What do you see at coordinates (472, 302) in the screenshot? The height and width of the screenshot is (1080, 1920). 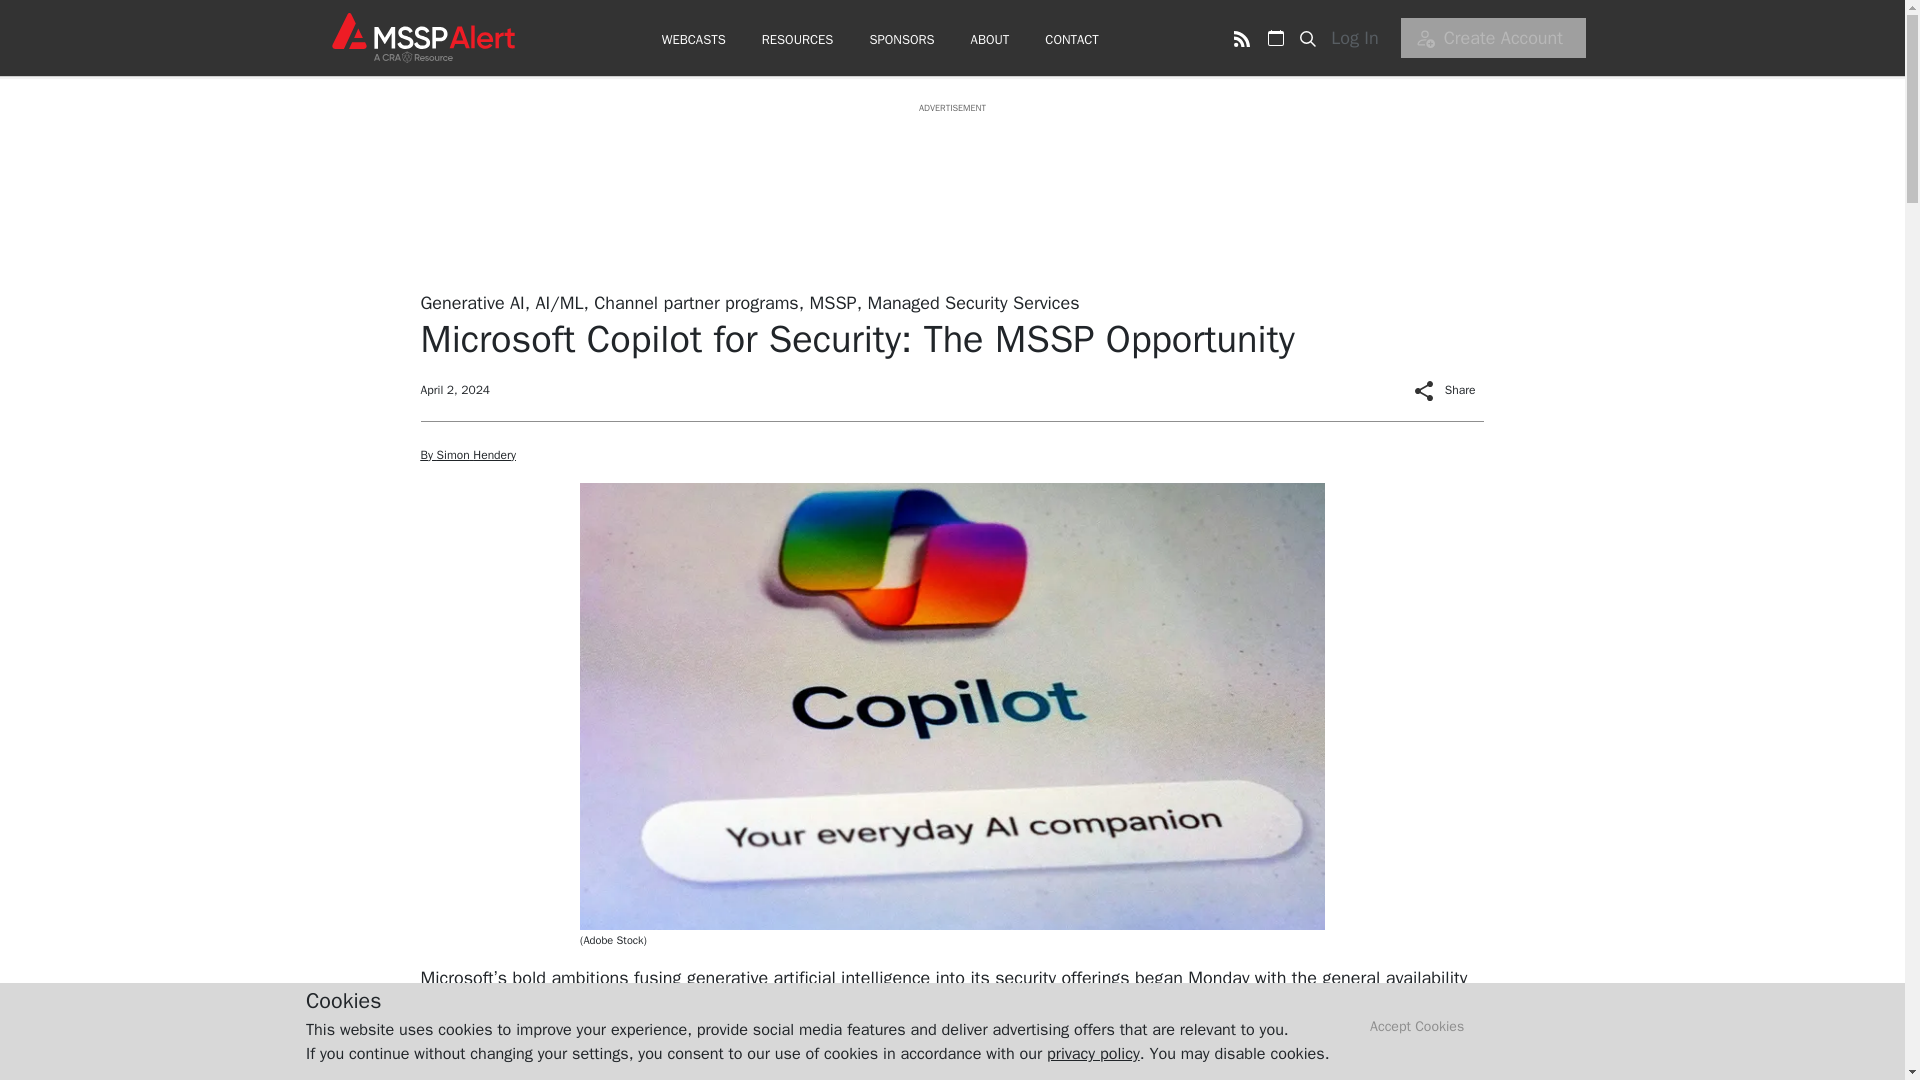 I see `Generative AI` at bounding box center [472, 302].